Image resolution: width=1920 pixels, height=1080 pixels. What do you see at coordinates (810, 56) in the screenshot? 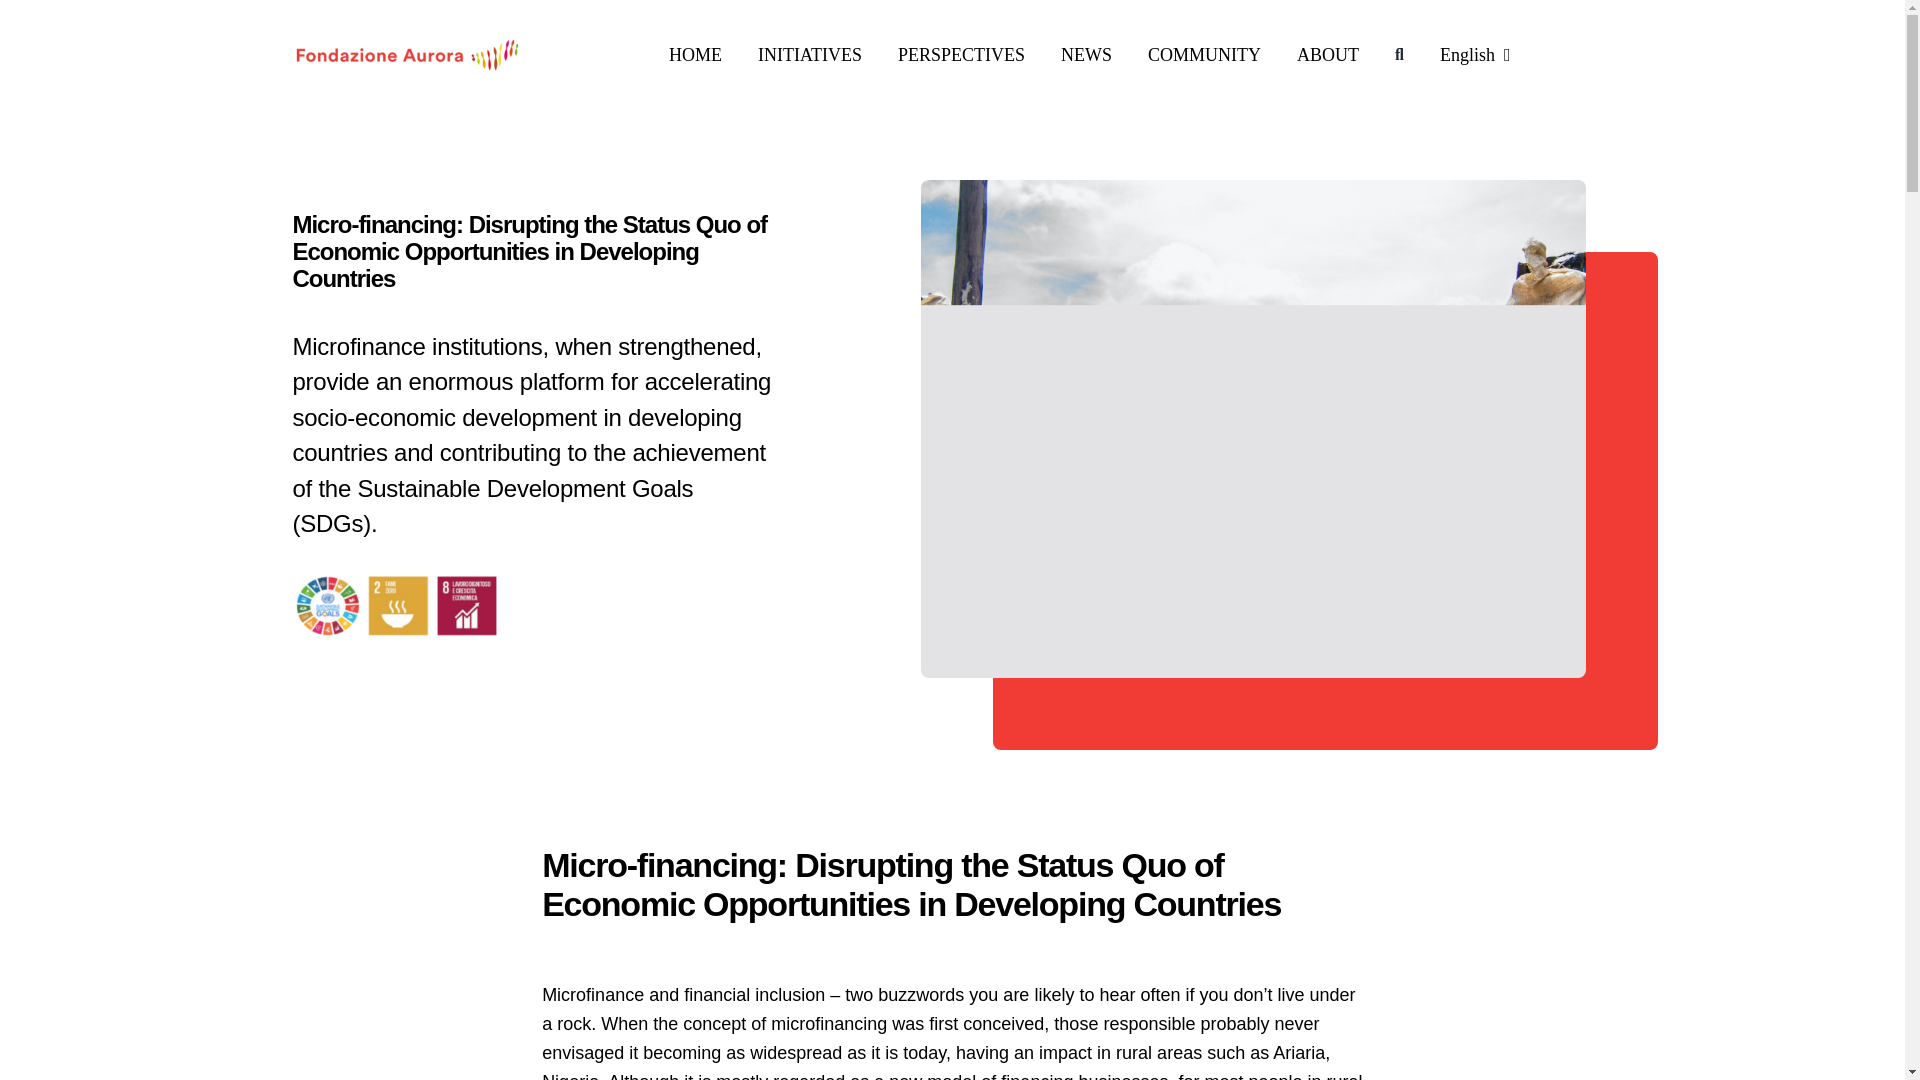
I see `INITIATIVES` at bounding box center [810, 56].